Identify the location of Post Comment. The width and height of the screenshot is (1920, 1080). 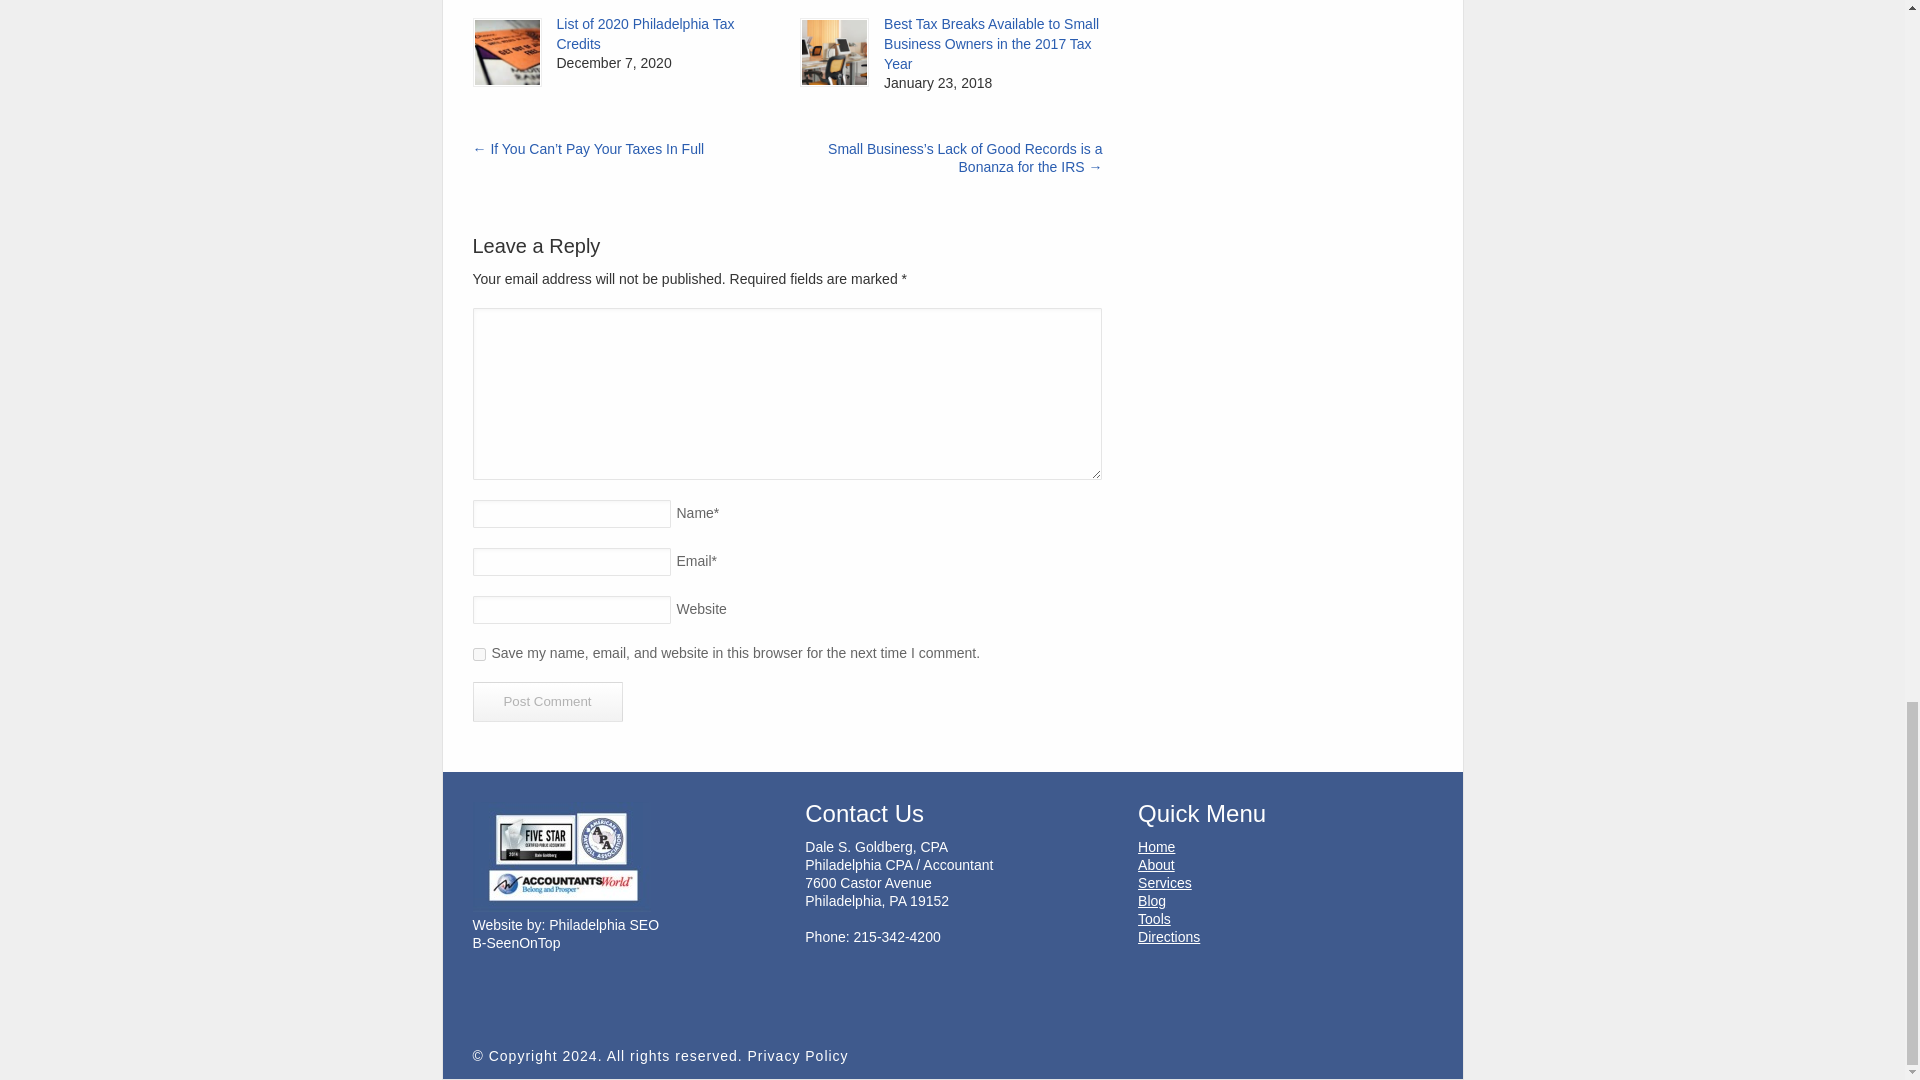
(547, 702).